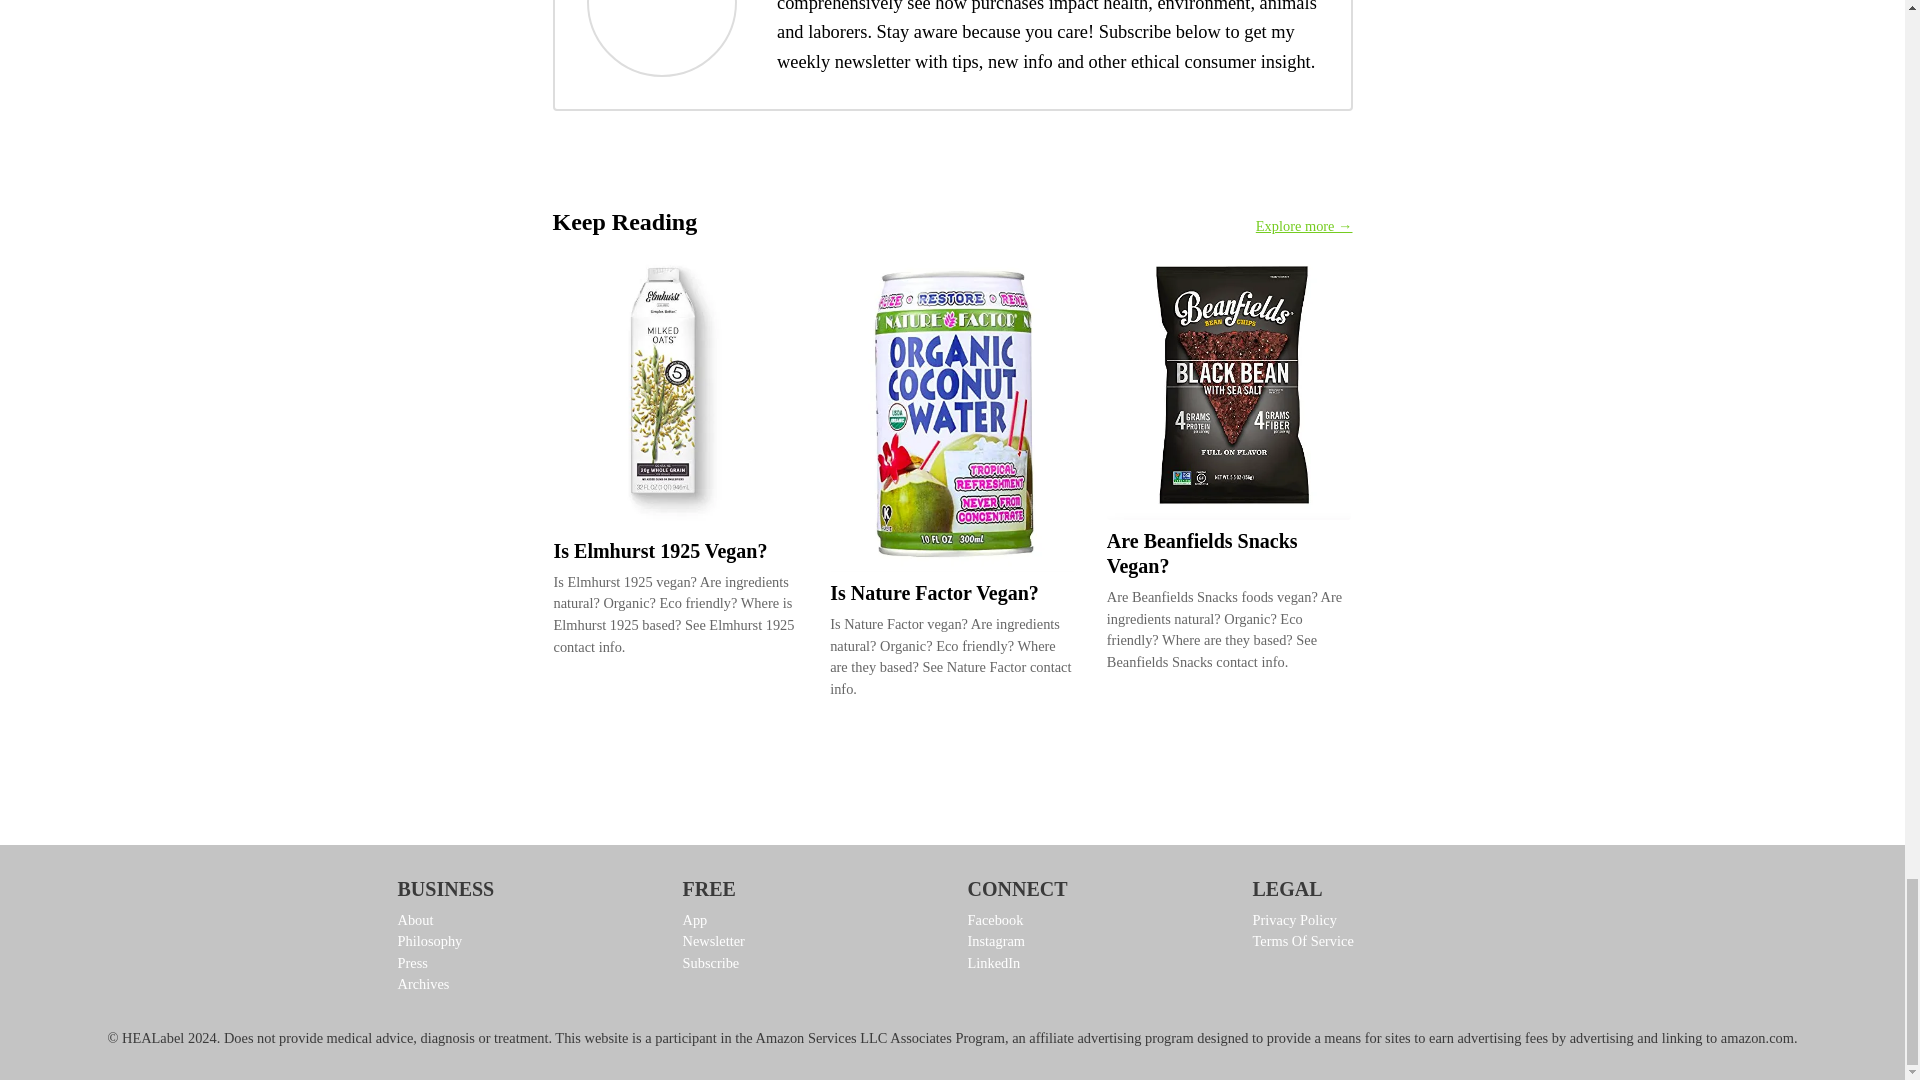 The height and width of the screenshot is (1080, 1920). Describe the element at coordinates (524, 921) in the screenshot. I see `About` at that location.